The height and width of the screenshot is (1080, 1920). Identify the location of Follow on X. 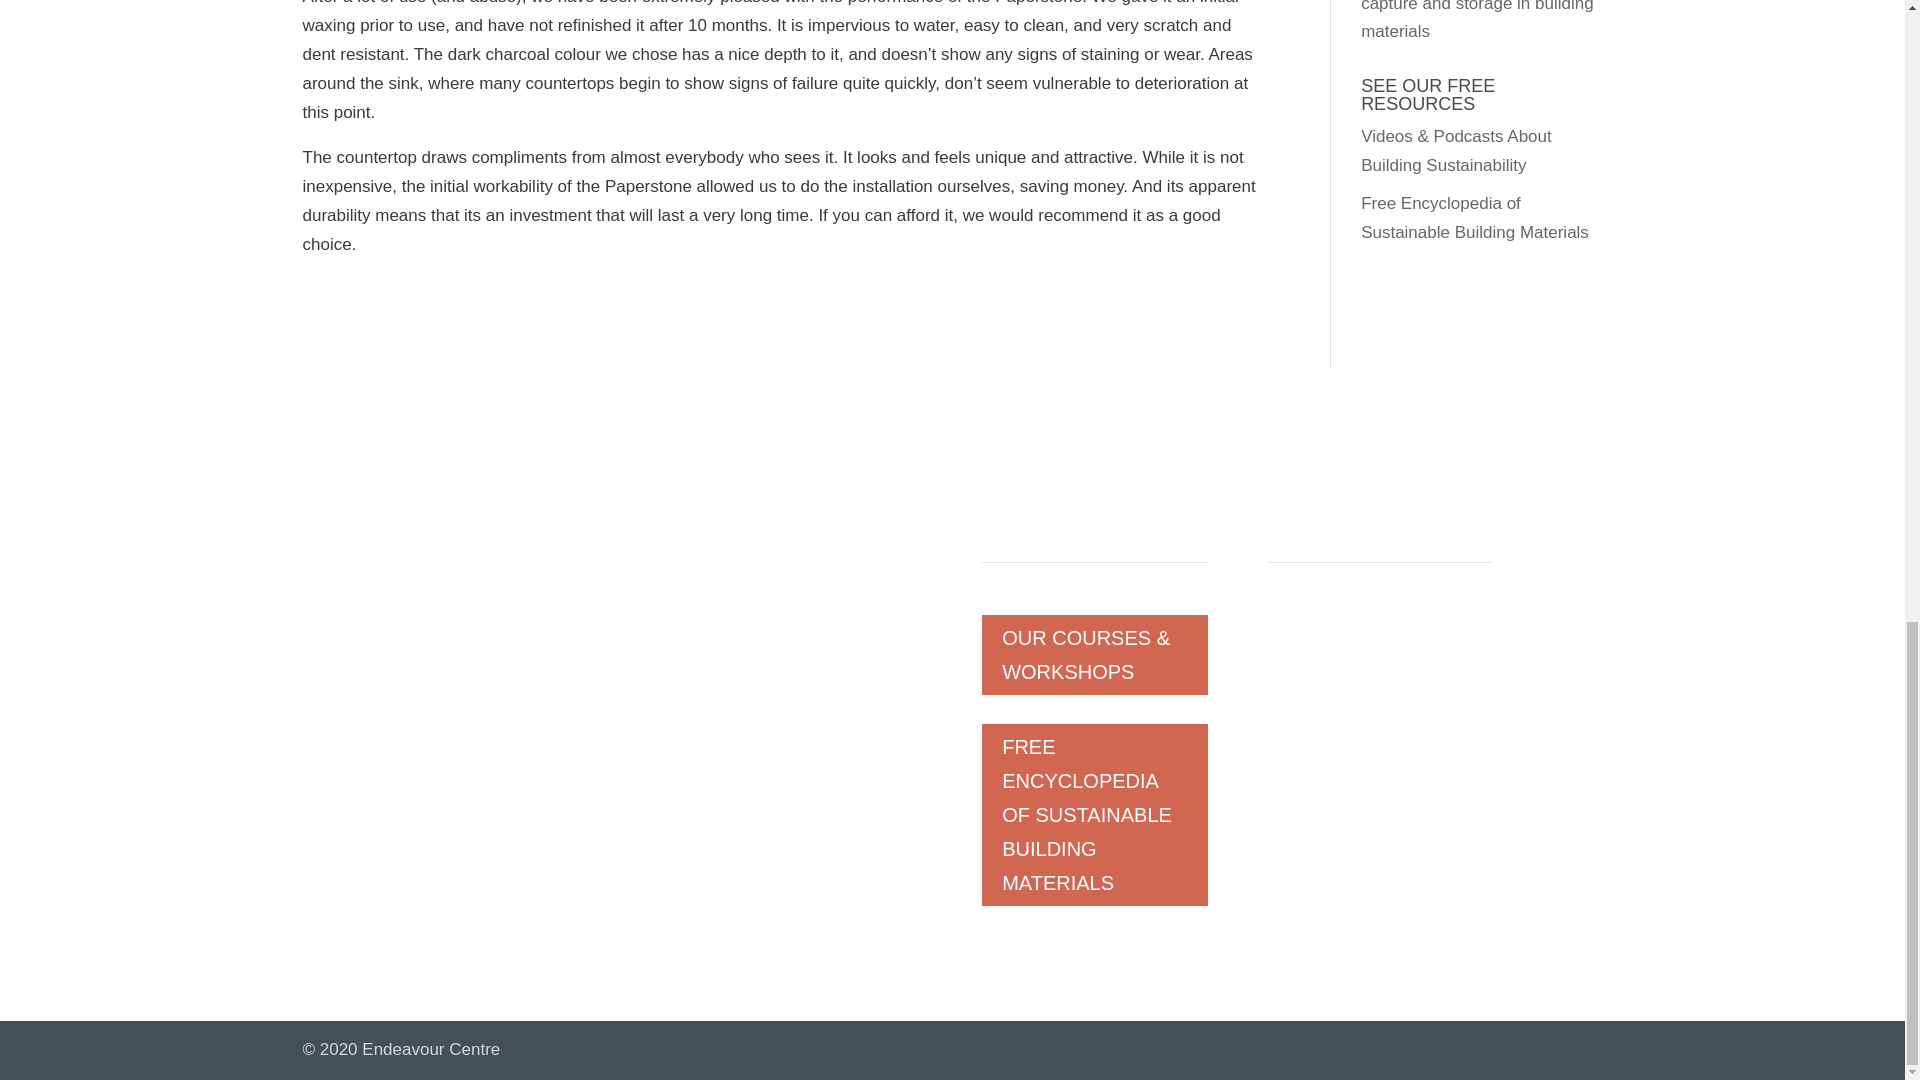
(1402, 688).